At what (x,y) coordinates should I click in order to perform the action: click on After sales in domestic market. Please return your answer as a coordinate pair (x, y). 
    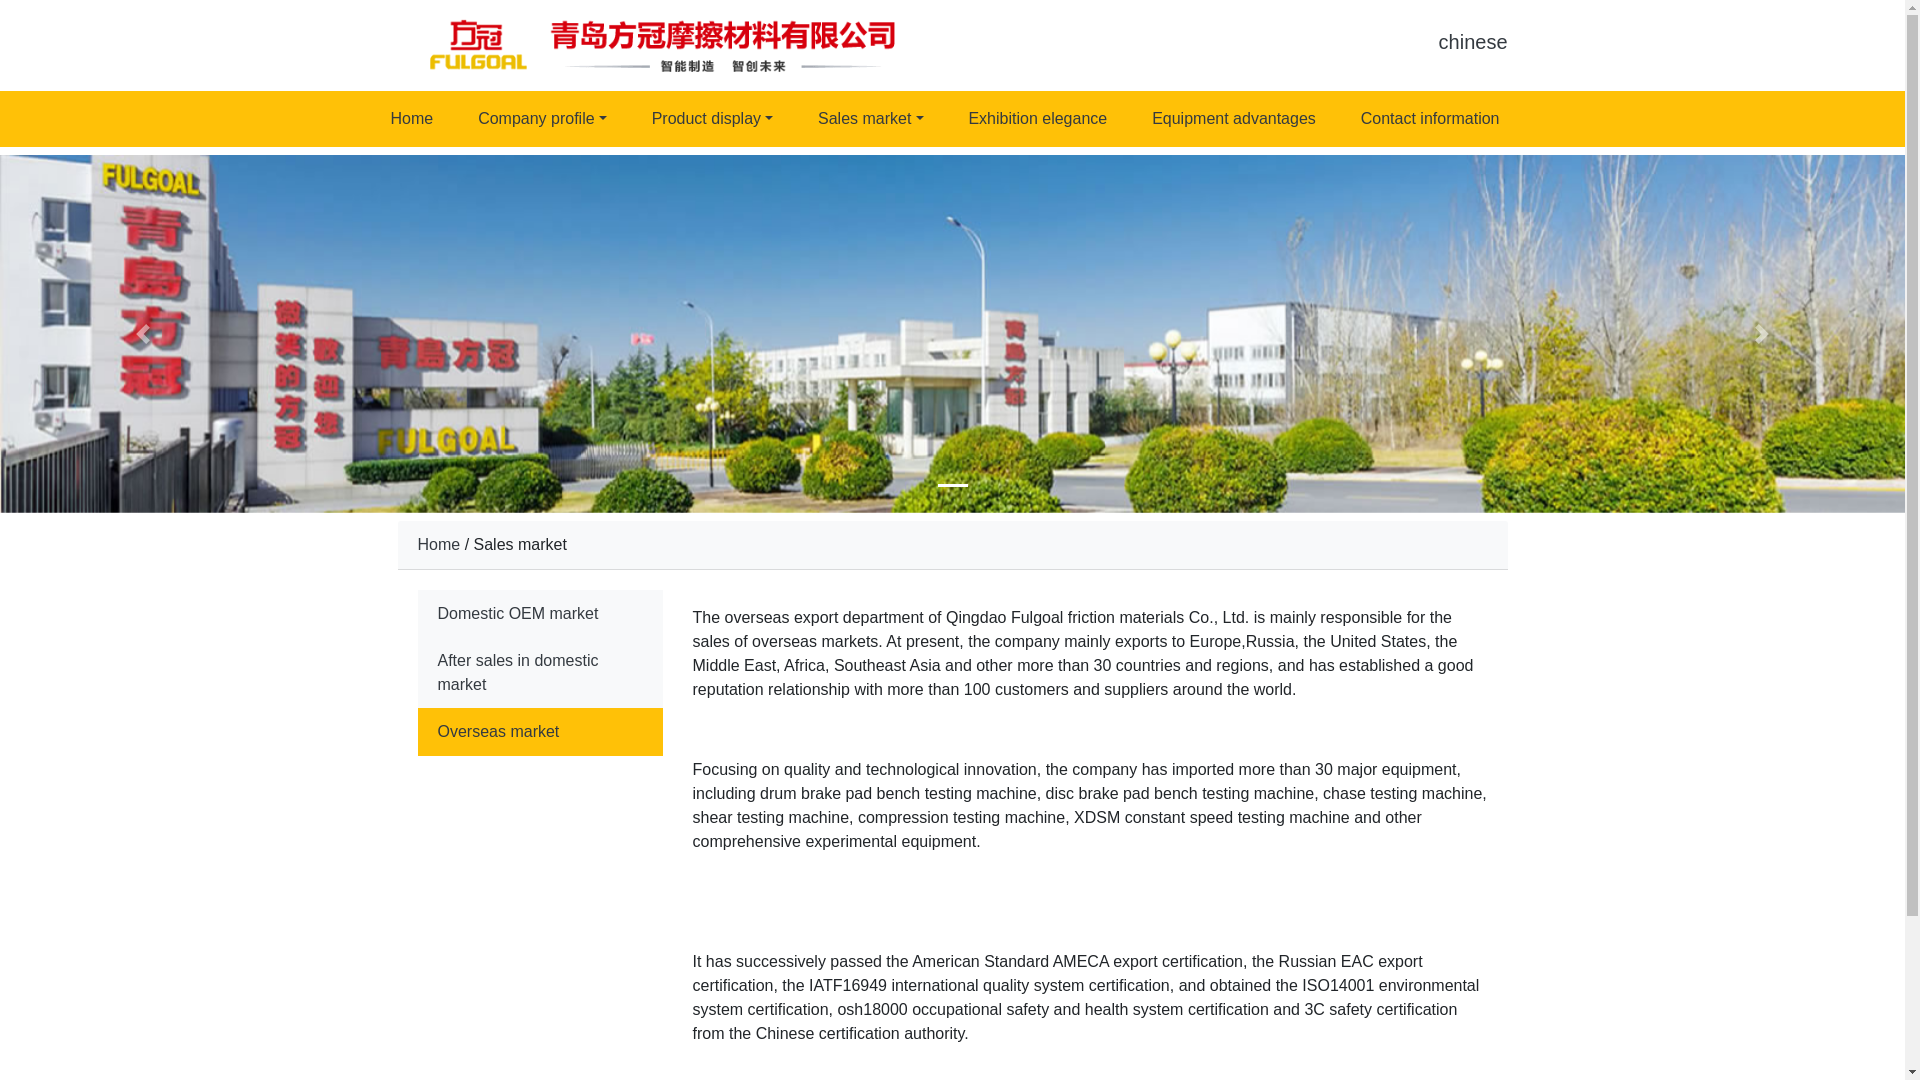
    Looking at the image, I should click on (540, 672).